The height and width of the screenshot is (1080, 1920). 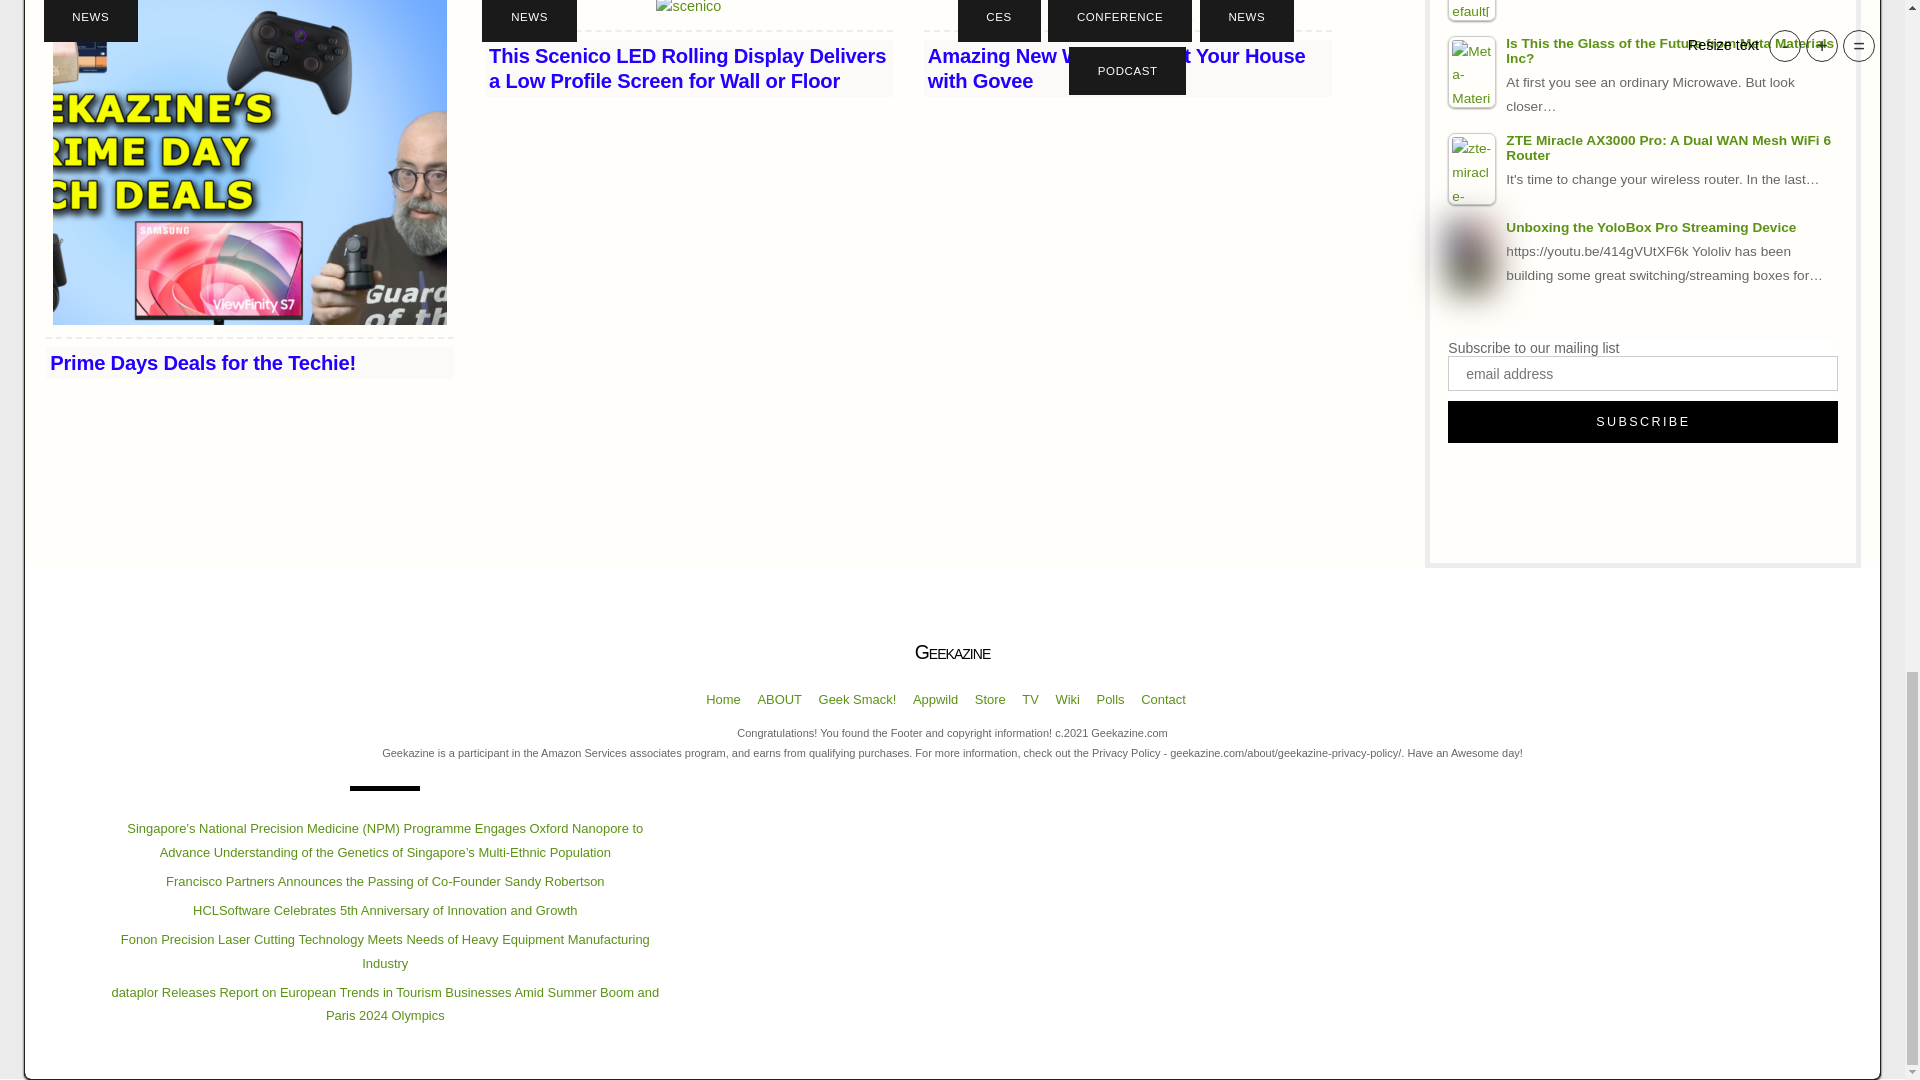 What do you see at coordinates (1471, 10) in the screenshot?
I see `HiDock H1 is an AI Powered USB Audio Dock using ChatGPT` at bounding box center [1471, 10].